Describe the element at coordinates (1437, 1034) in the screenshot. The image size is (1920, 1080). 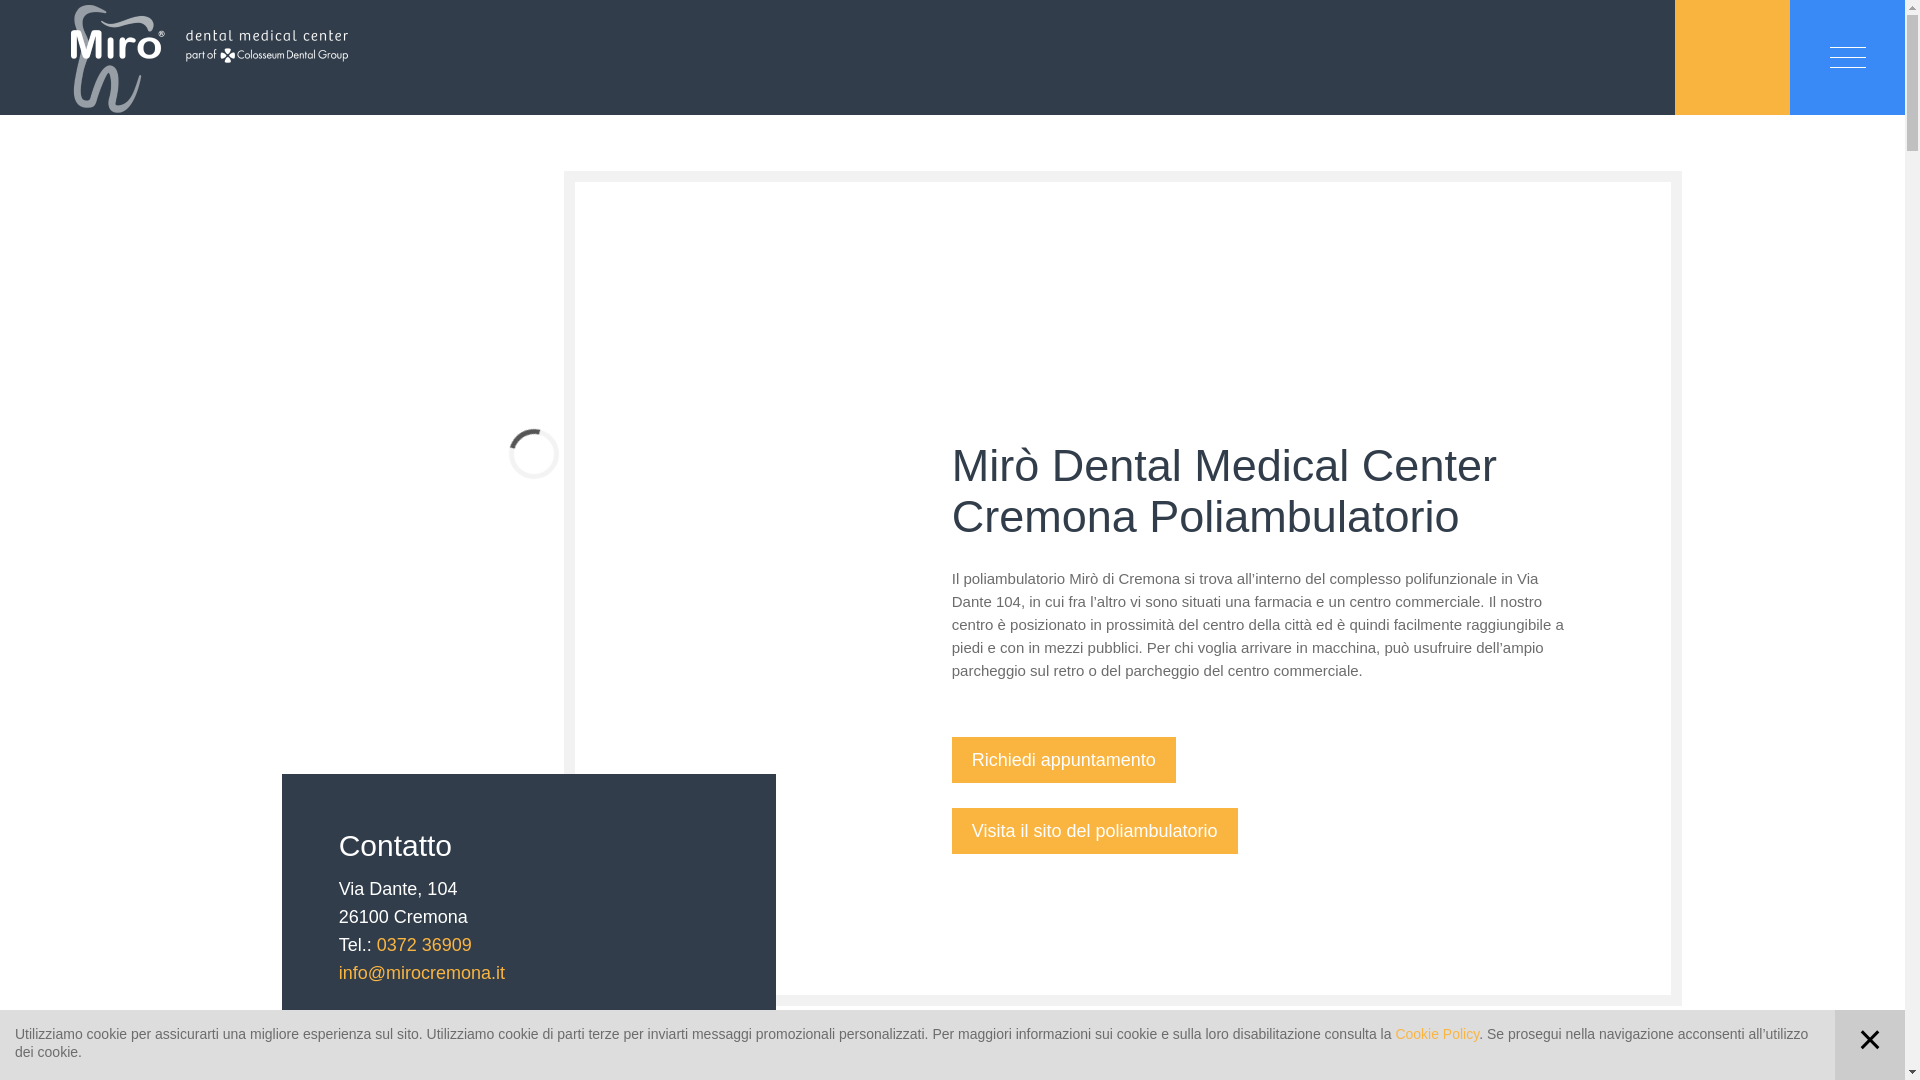
I see `Cookie Policy` at that location.